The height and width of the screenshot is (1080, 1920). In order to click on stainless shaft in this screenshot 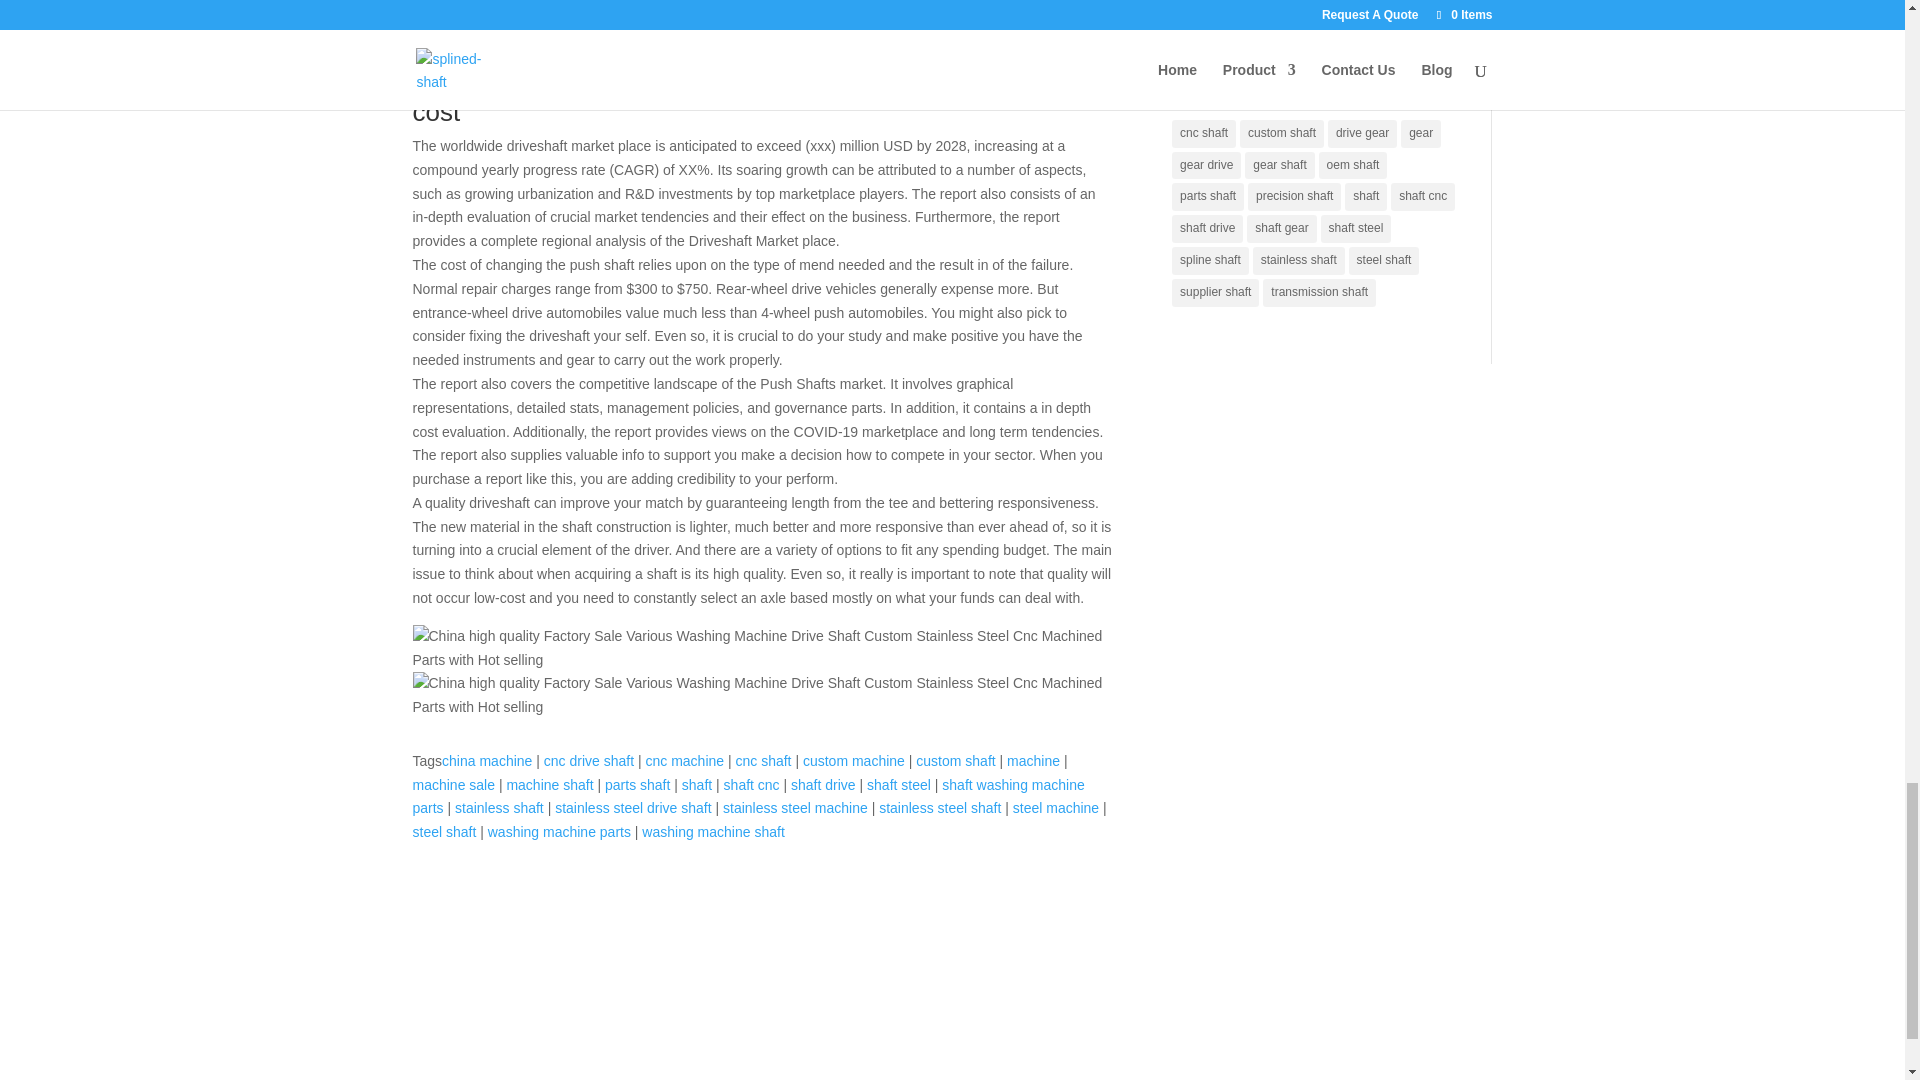, I will do `click(499, 808)`.